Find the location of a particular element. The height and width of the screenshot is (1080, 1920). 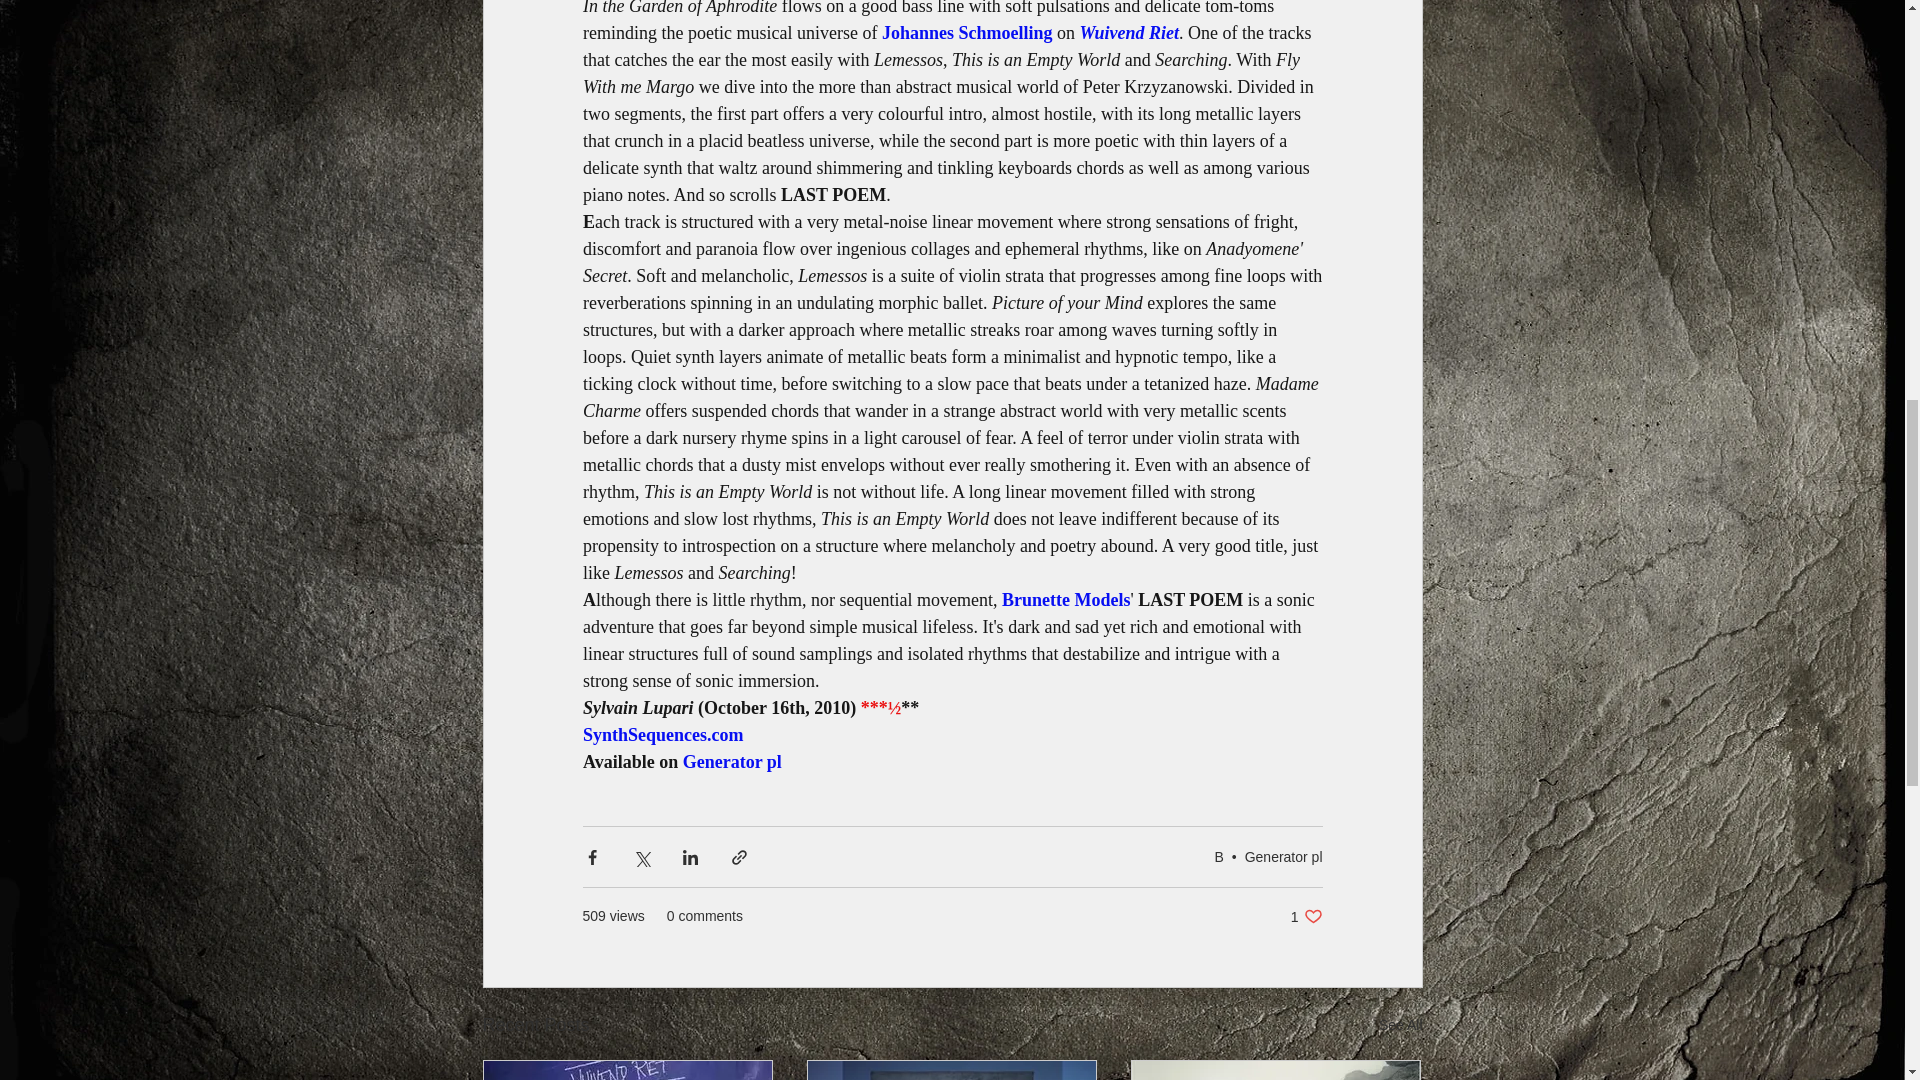

Generator pl is located at coordinates (1064, 600).